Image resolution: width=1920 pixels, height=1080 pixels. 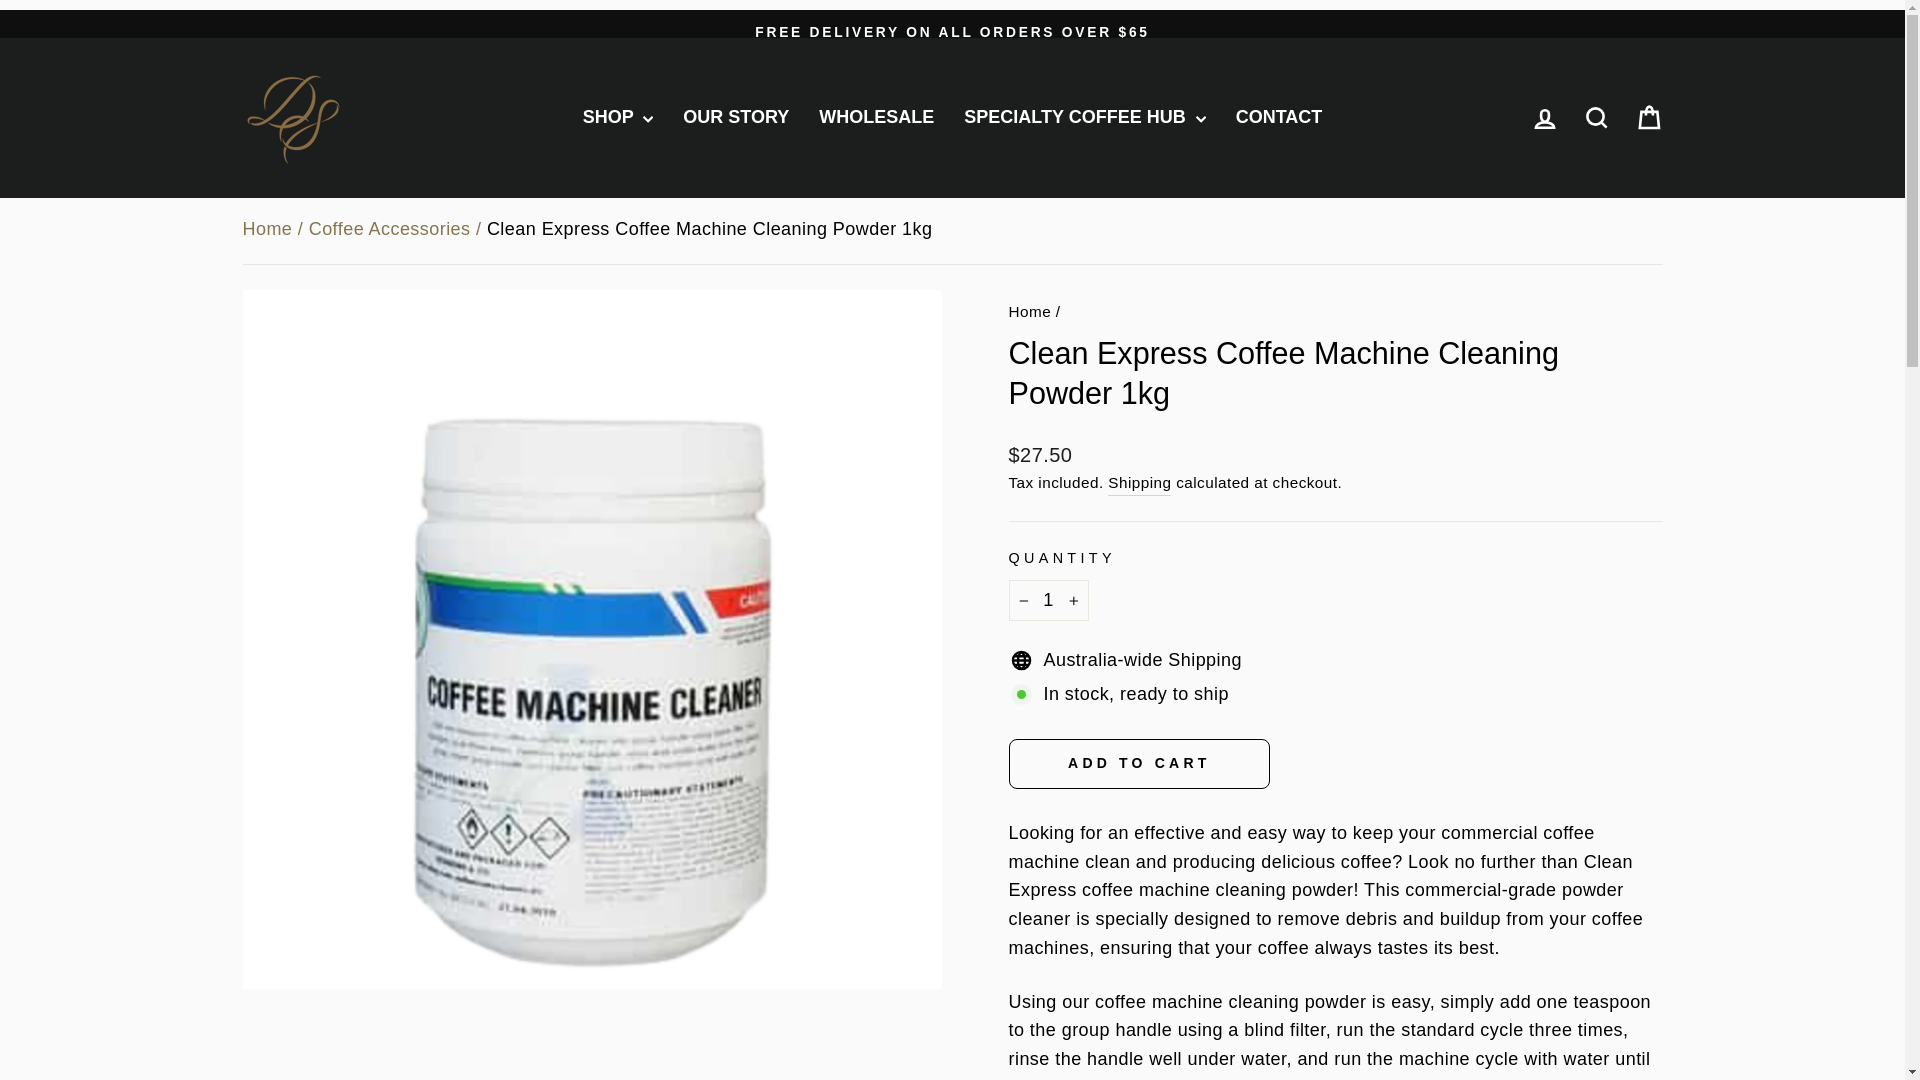 I want to click on ACCOUNT, so click(x=1544, y=118).